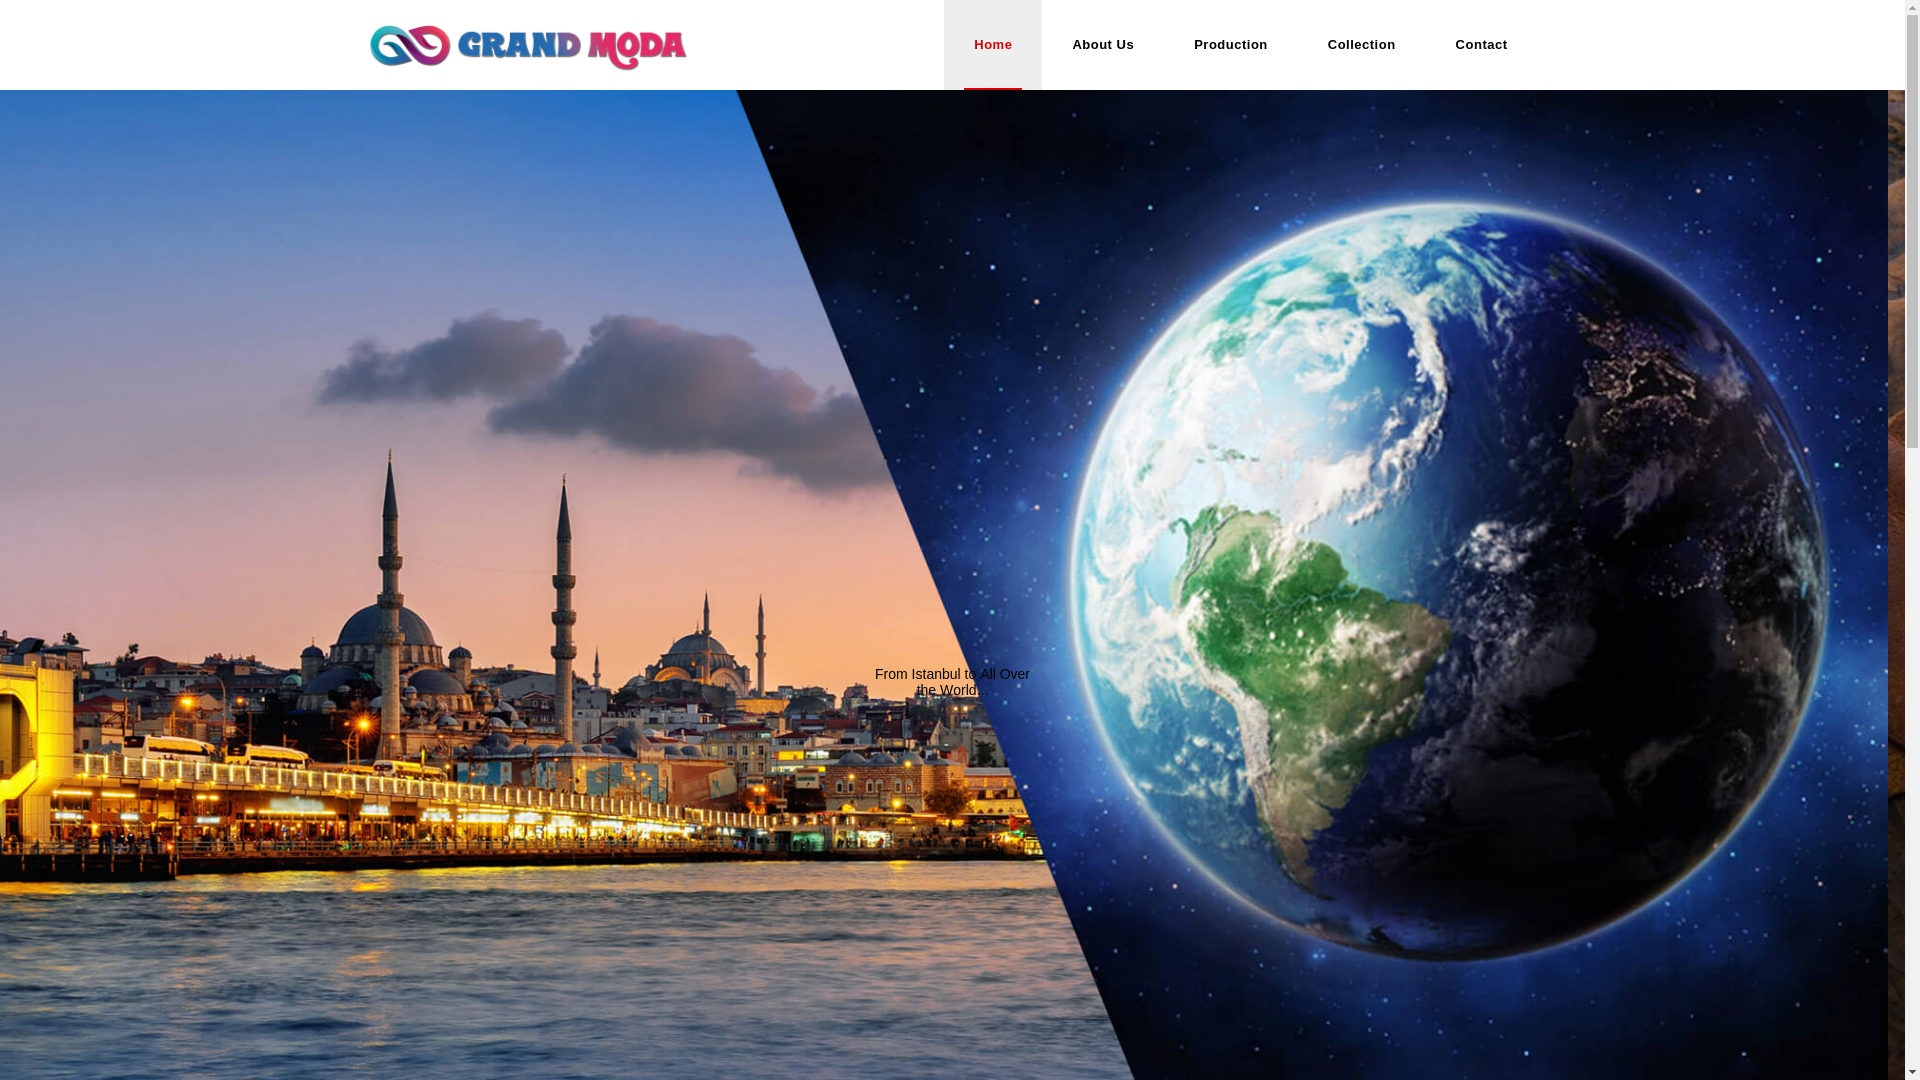  I want to click on Grand Moda Shoes, so click(528, 44).